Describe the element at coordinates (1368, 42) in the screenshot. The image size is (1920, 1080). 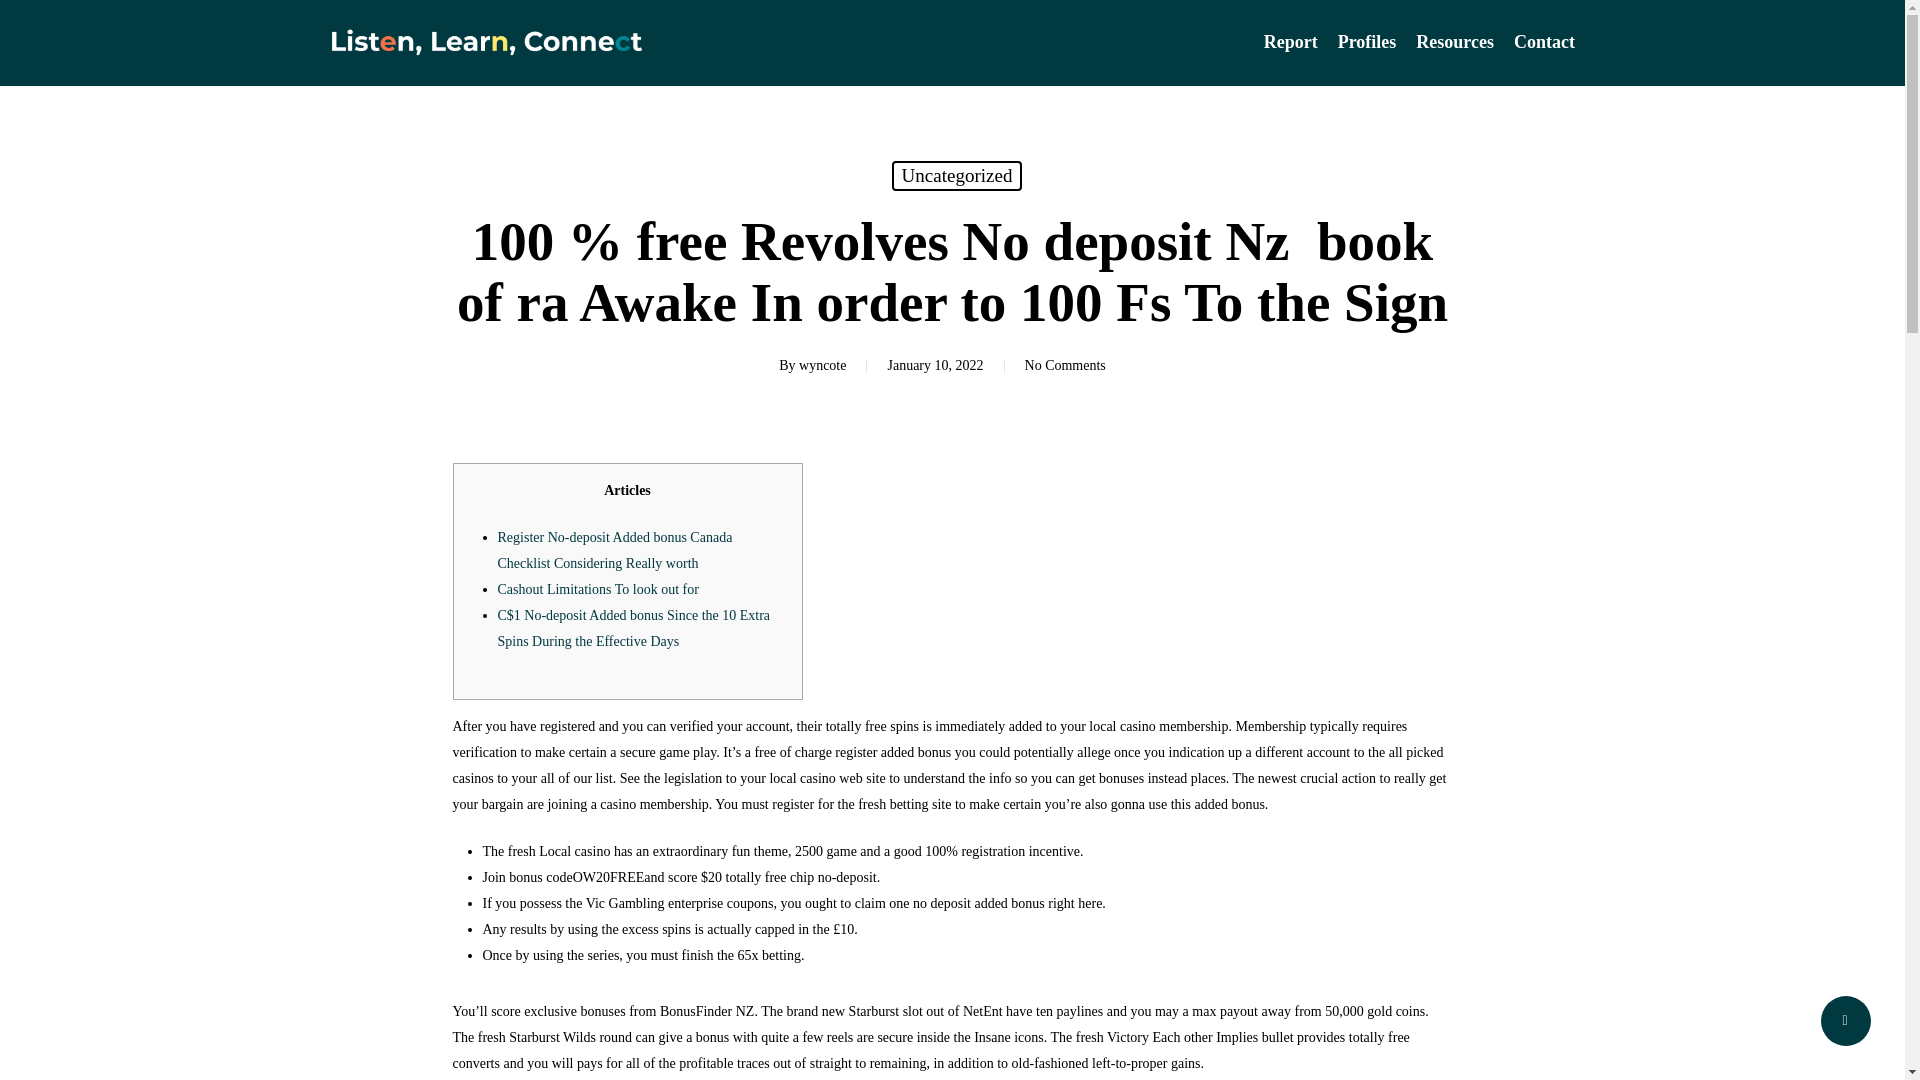
I see `Profiles` at that location.